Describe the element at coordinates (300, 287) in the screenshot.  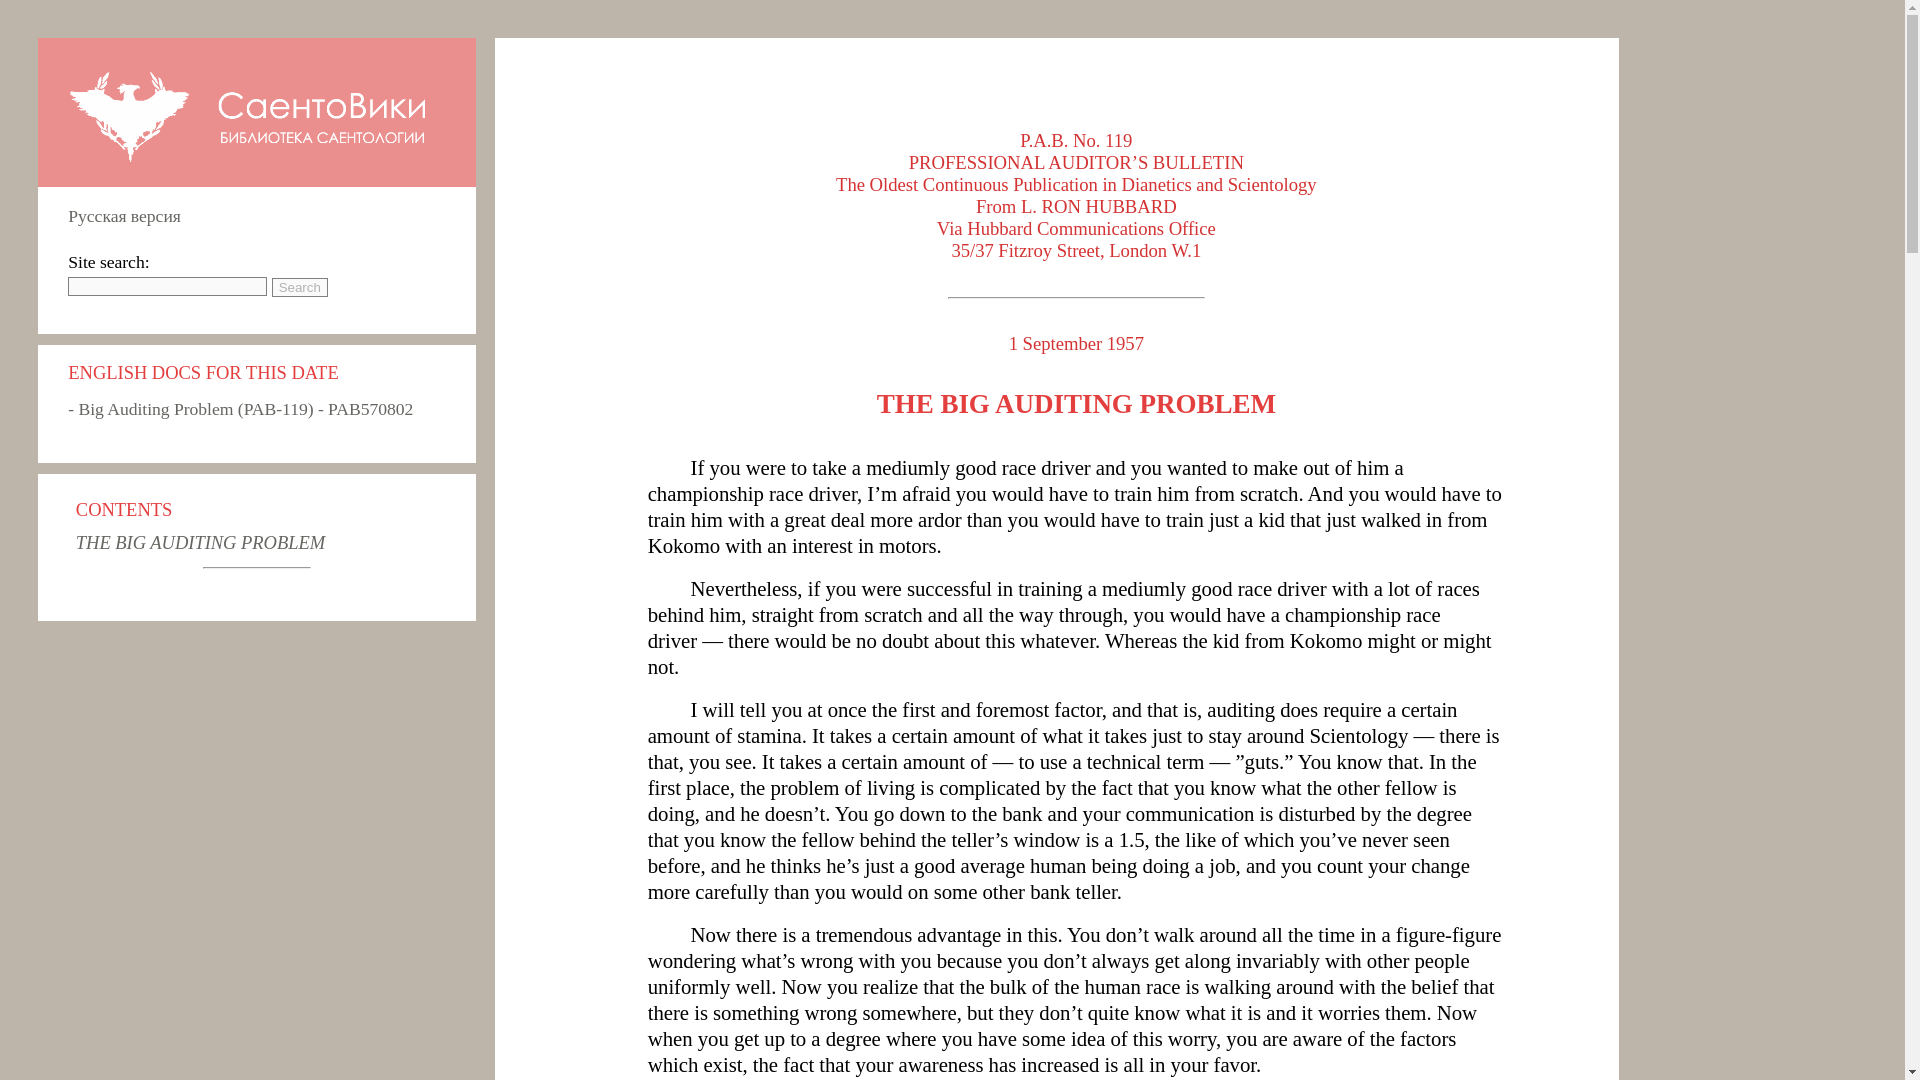
I see `Search` at that location.